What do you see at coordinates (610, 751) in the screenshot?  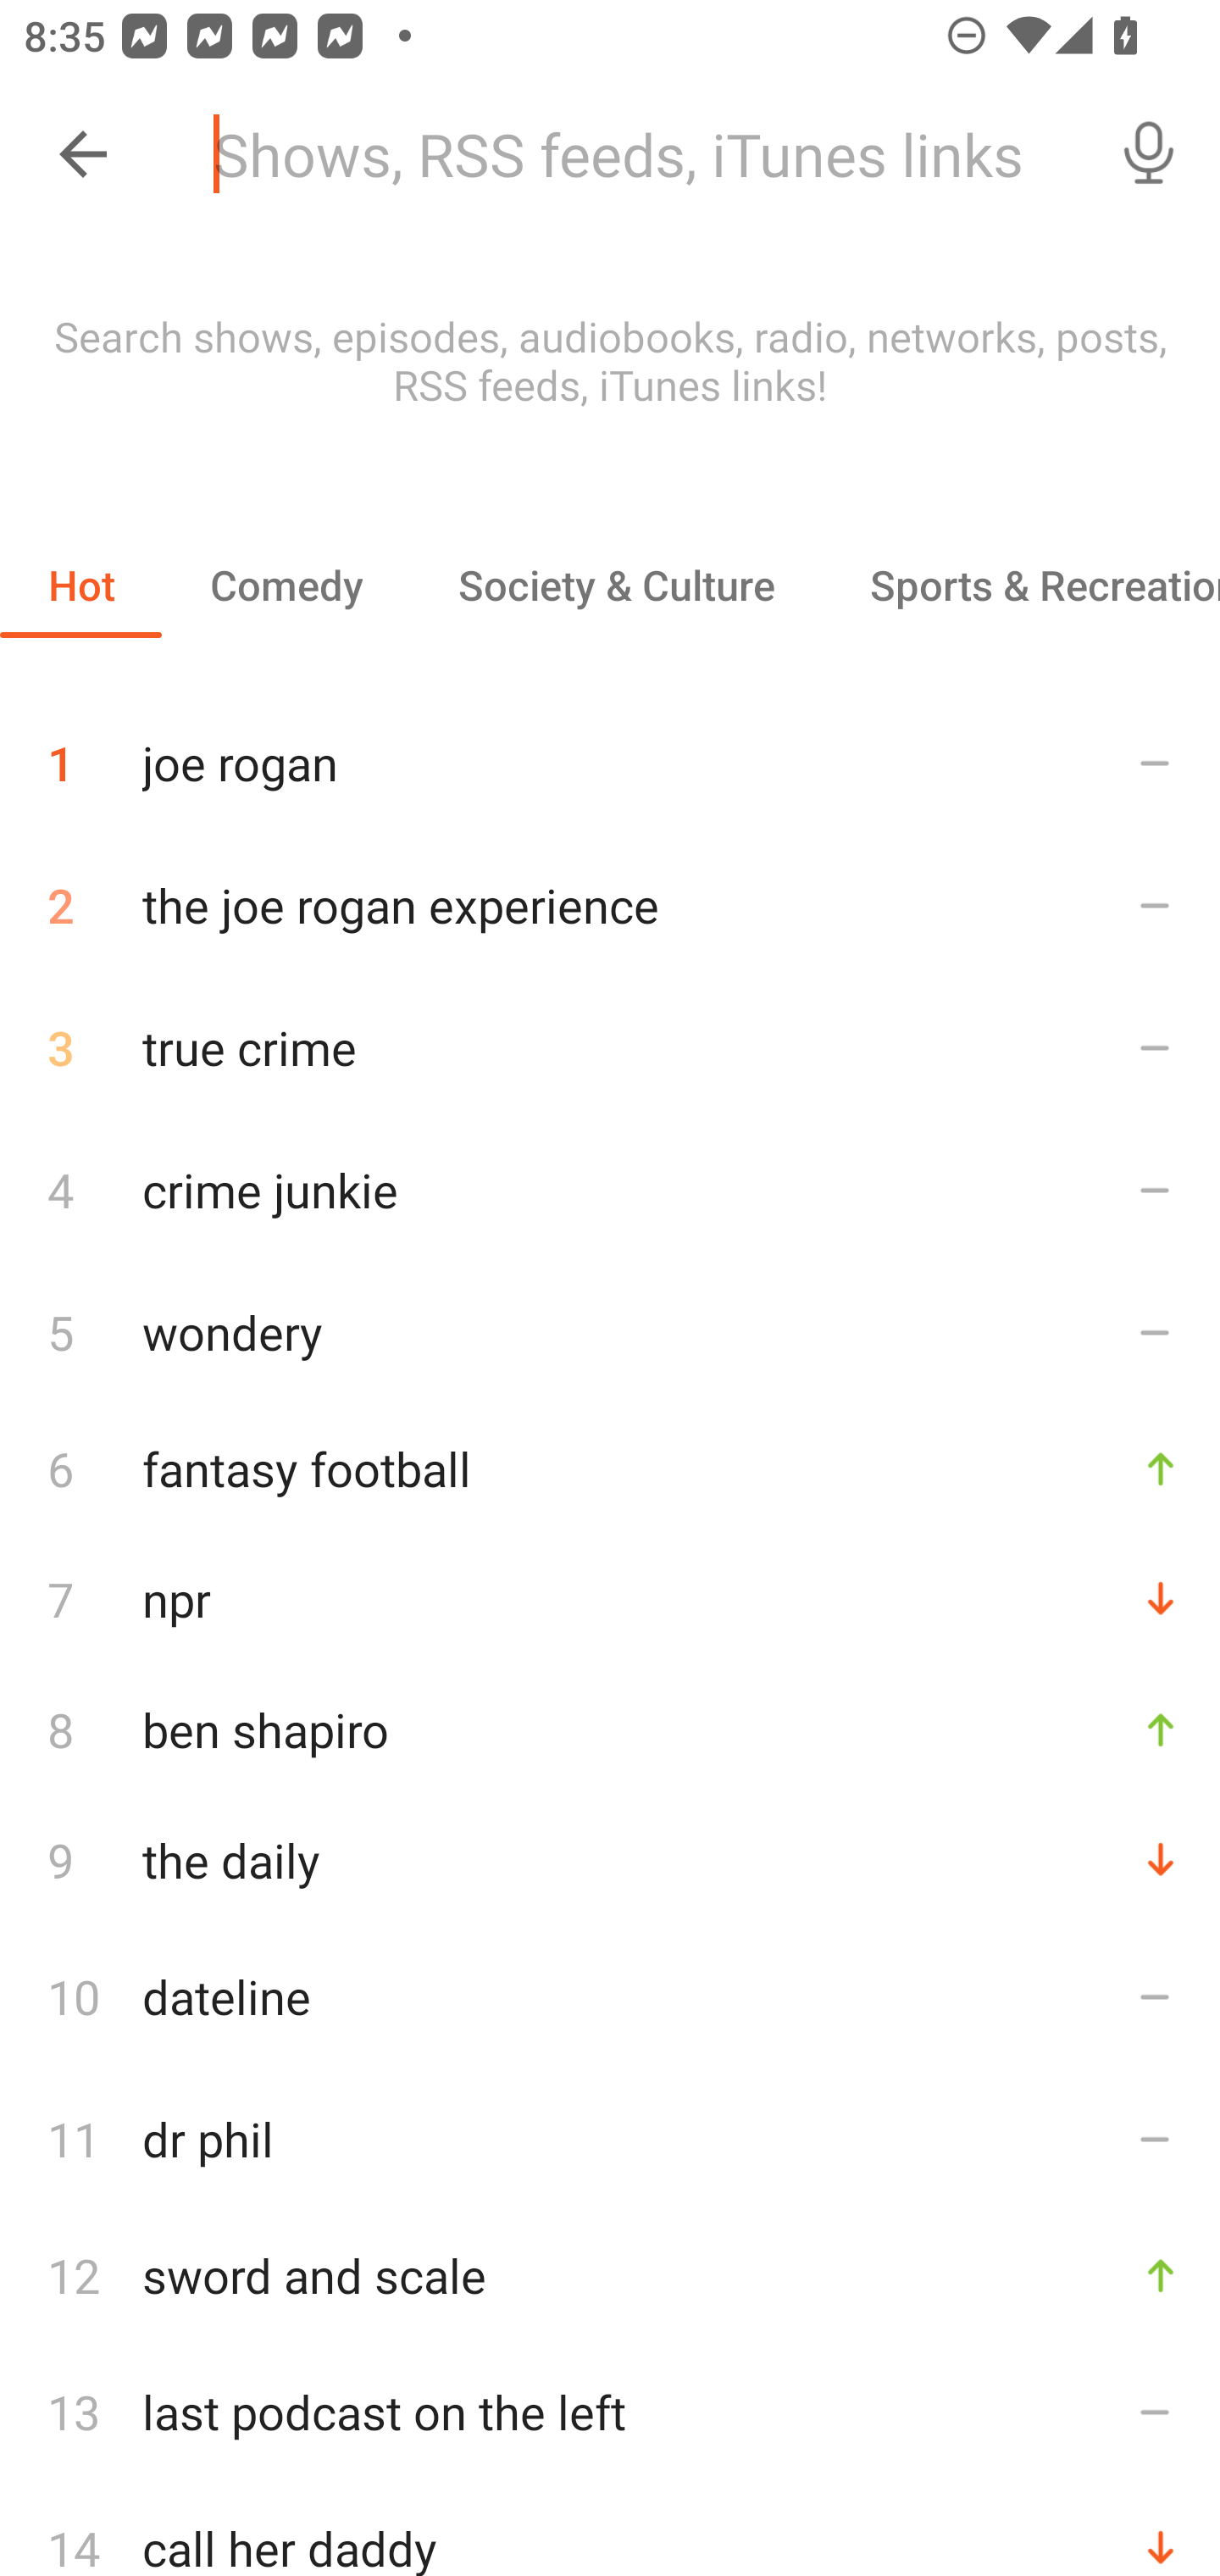 I see `1 joe rogan` at bounding box center [610, 751].